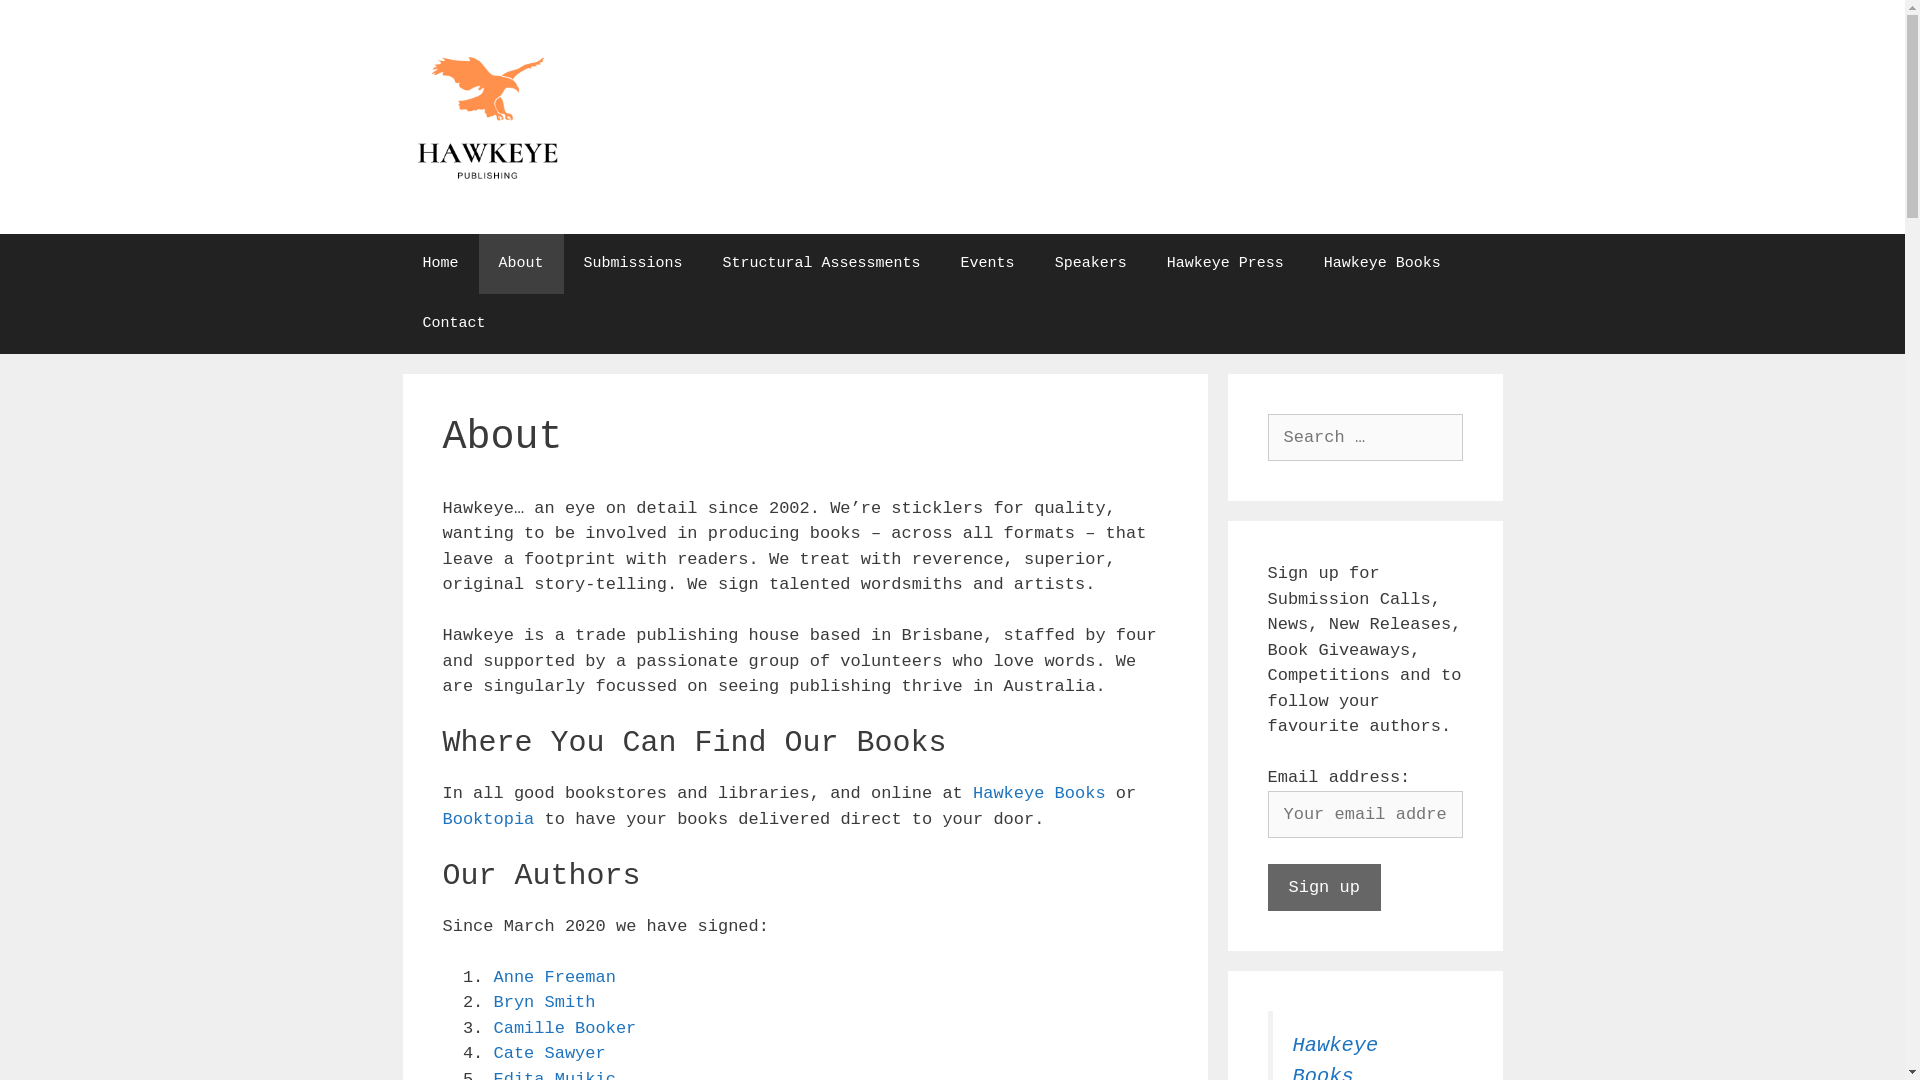 This screenshot has width=1920, height=1080. What do you see at coordinates (1039, 794) in the screenshot?
I see `Hawkeye Books` at bounding box center [1039, 794].